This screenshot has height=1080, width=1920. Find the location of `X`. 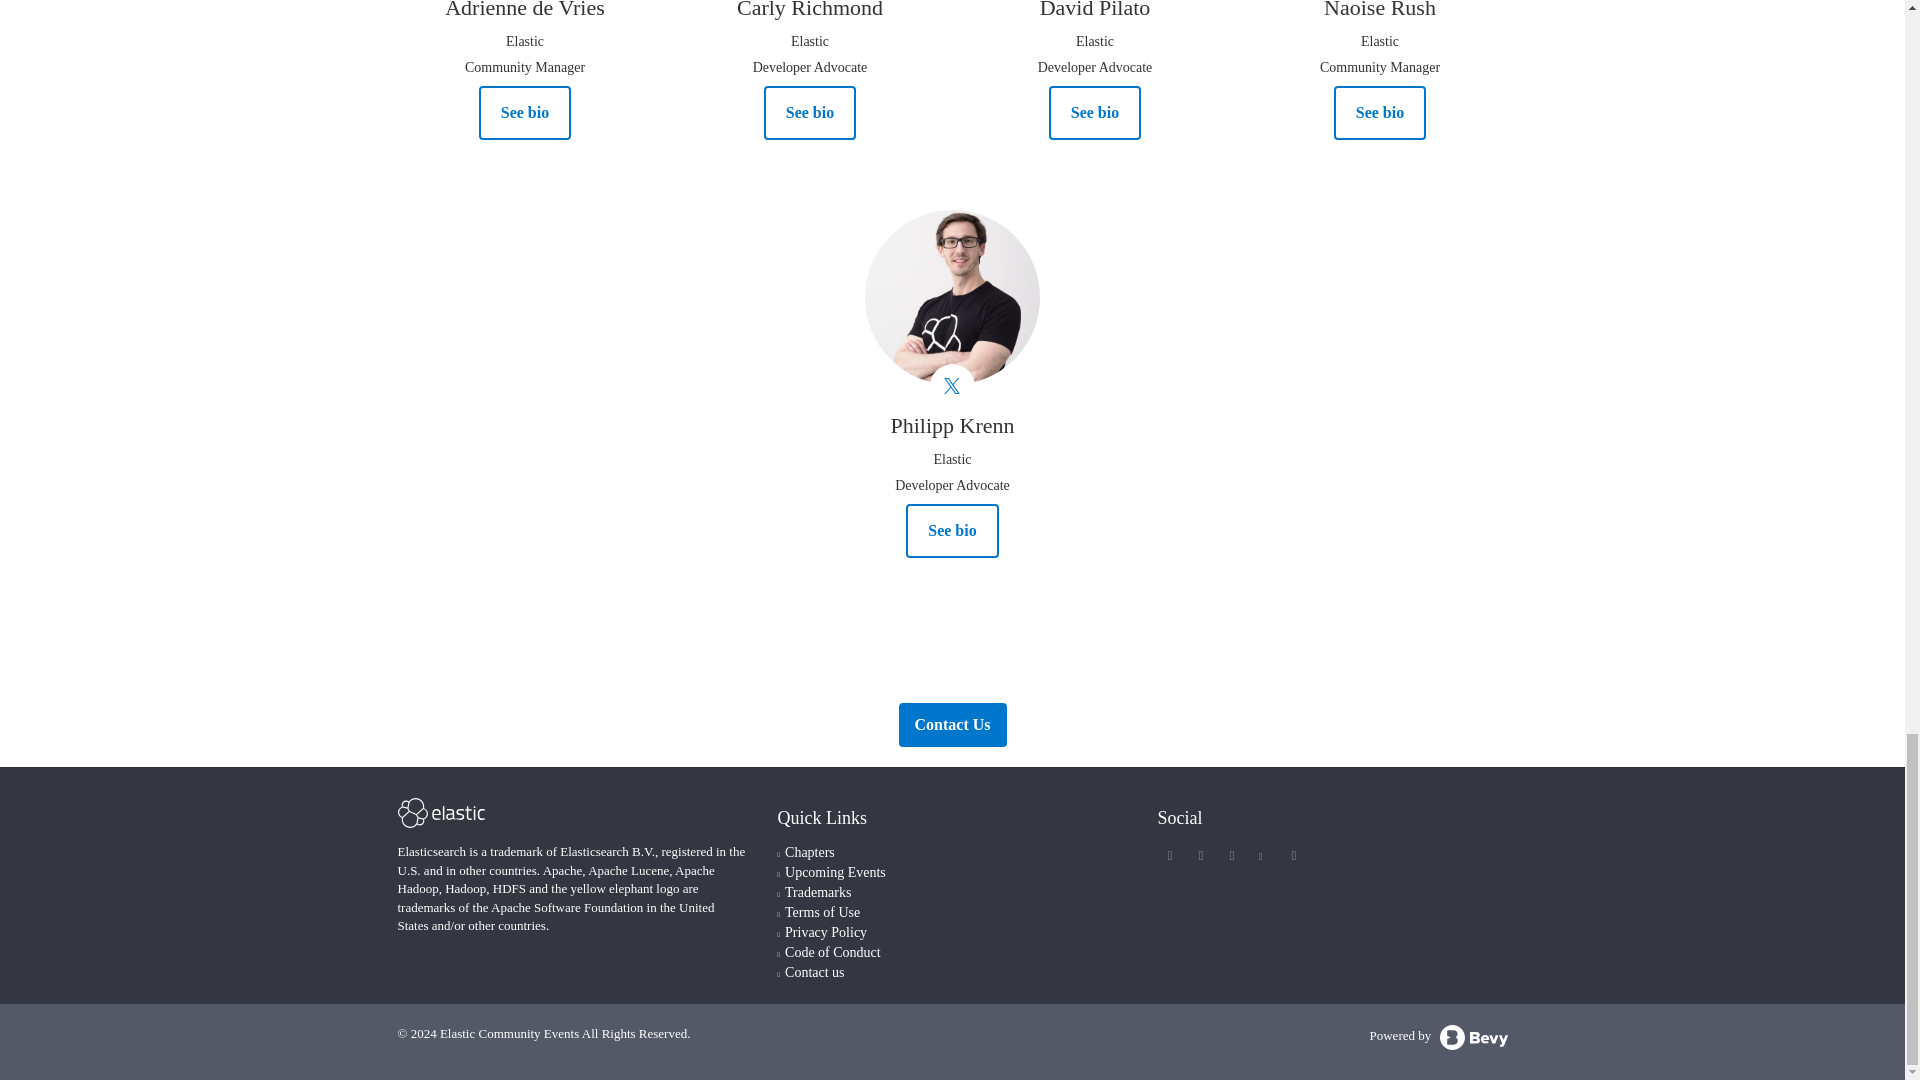

X is located at coordinates (1170, 854).